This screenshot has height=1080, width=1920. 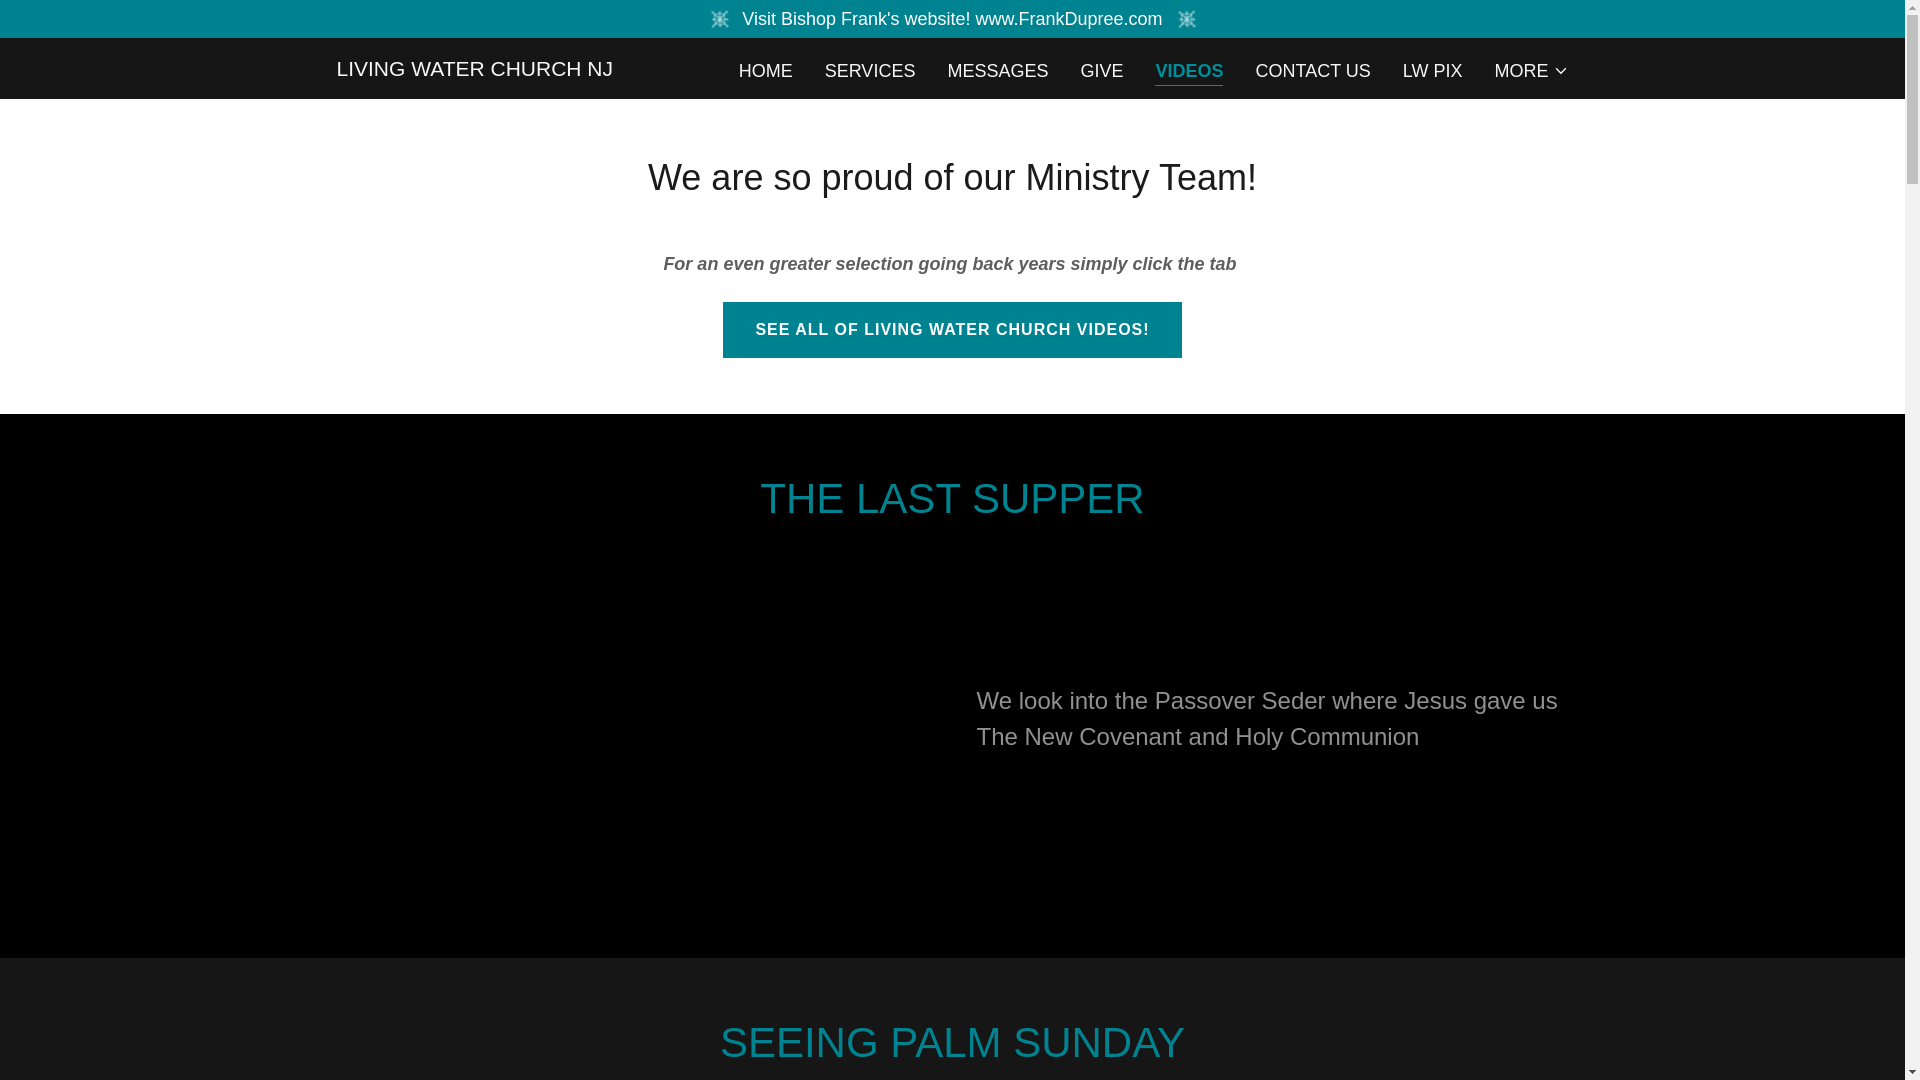 I want to click on HOME, so click(x=766, y=70).